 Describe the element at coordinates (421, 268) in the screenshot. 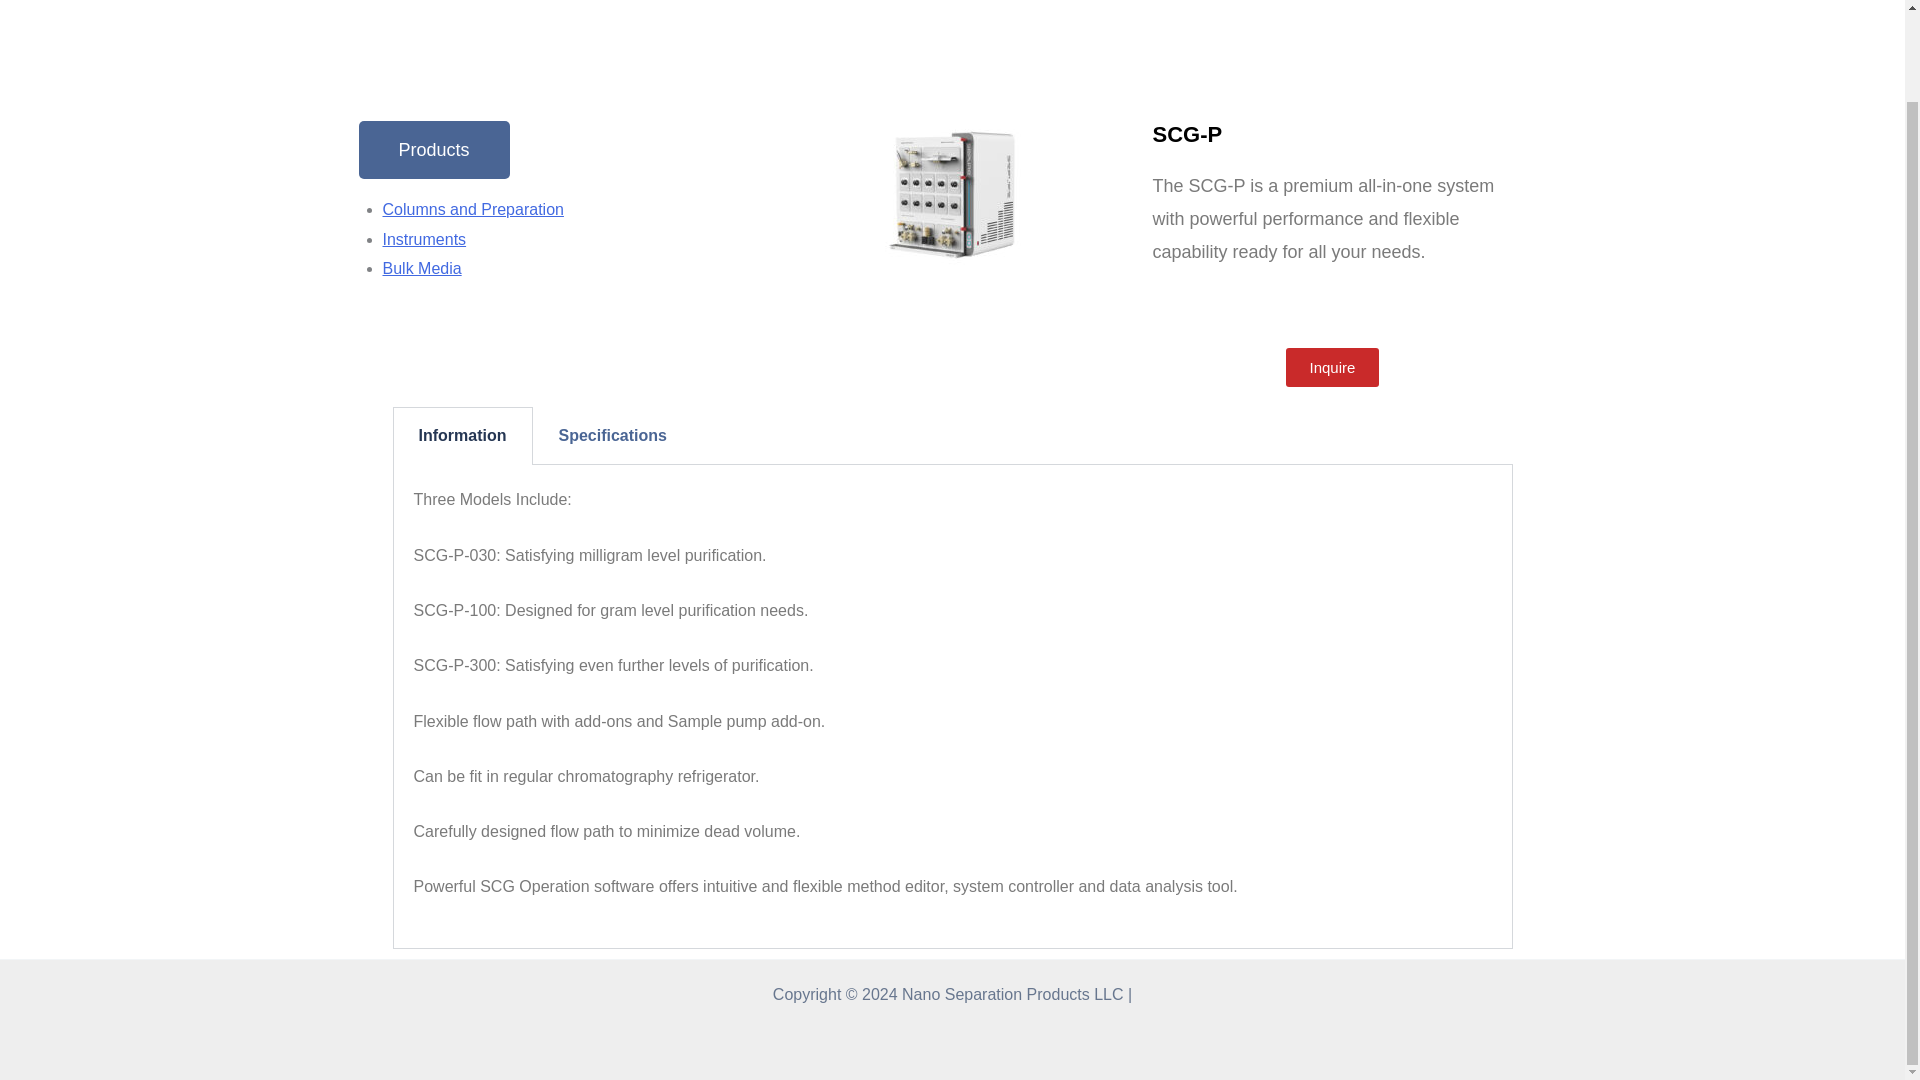

I see `Bulk Media` at that location.